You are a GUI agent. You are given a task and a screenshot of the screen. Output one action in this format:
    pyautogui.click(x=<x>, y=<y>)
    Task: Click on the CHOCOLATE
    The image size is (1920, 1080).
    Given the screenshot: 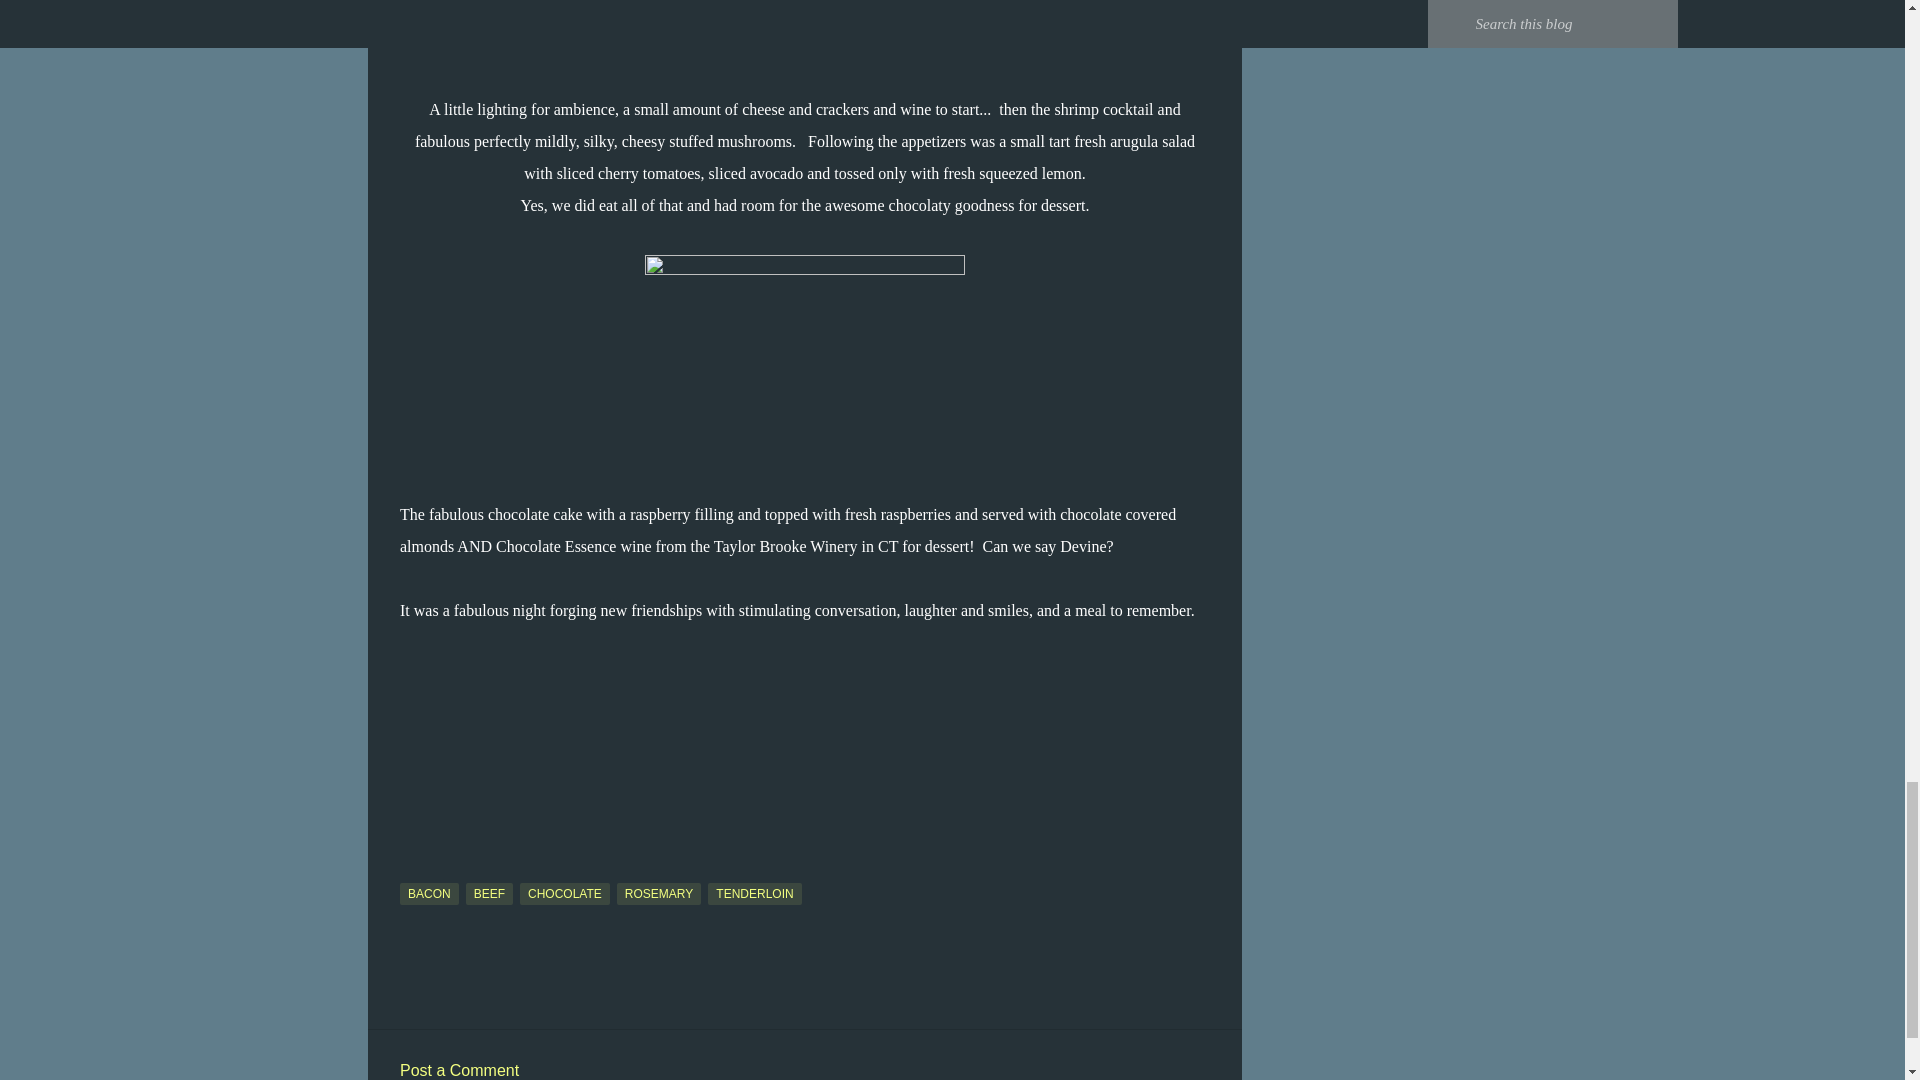 What is the action you would take?
    pyautogui.click(x=565, y=894)
    